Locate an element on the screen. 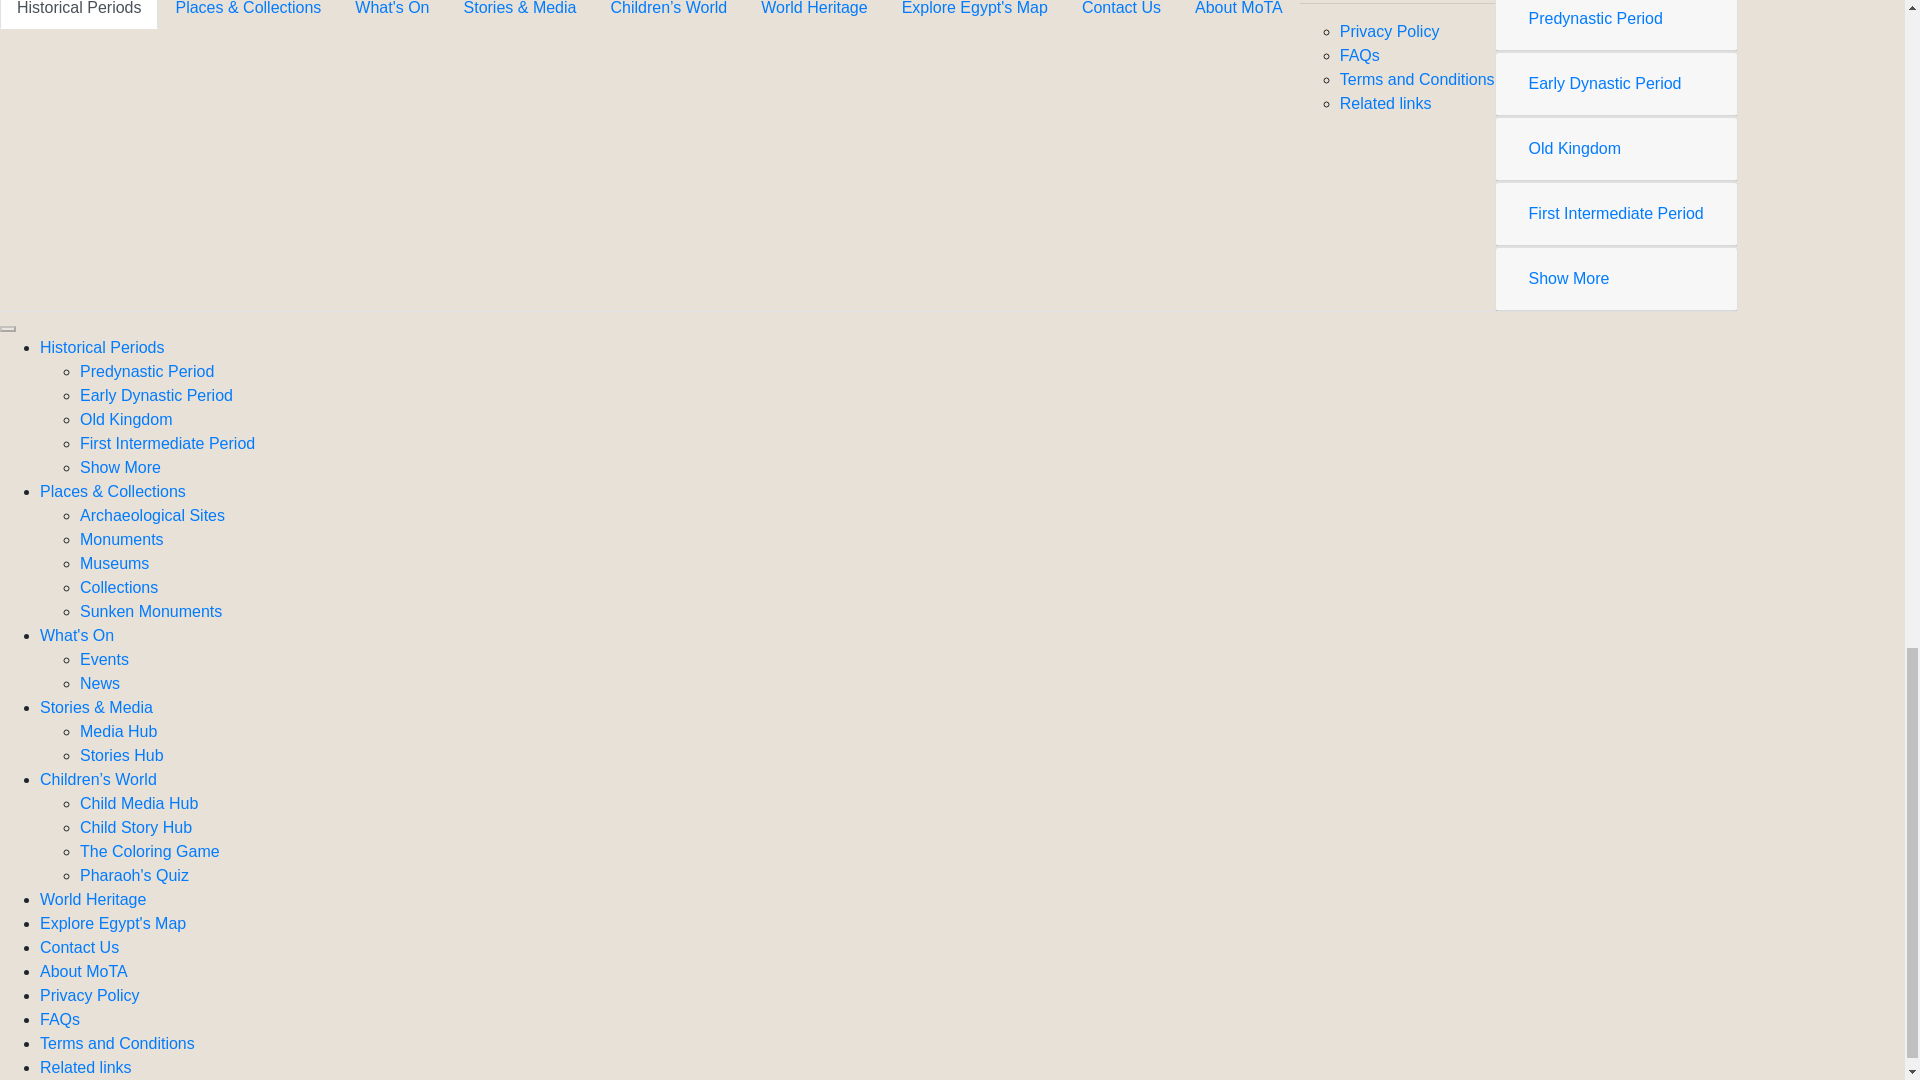  Old Kingdom is located at coordinates (1575, 148).